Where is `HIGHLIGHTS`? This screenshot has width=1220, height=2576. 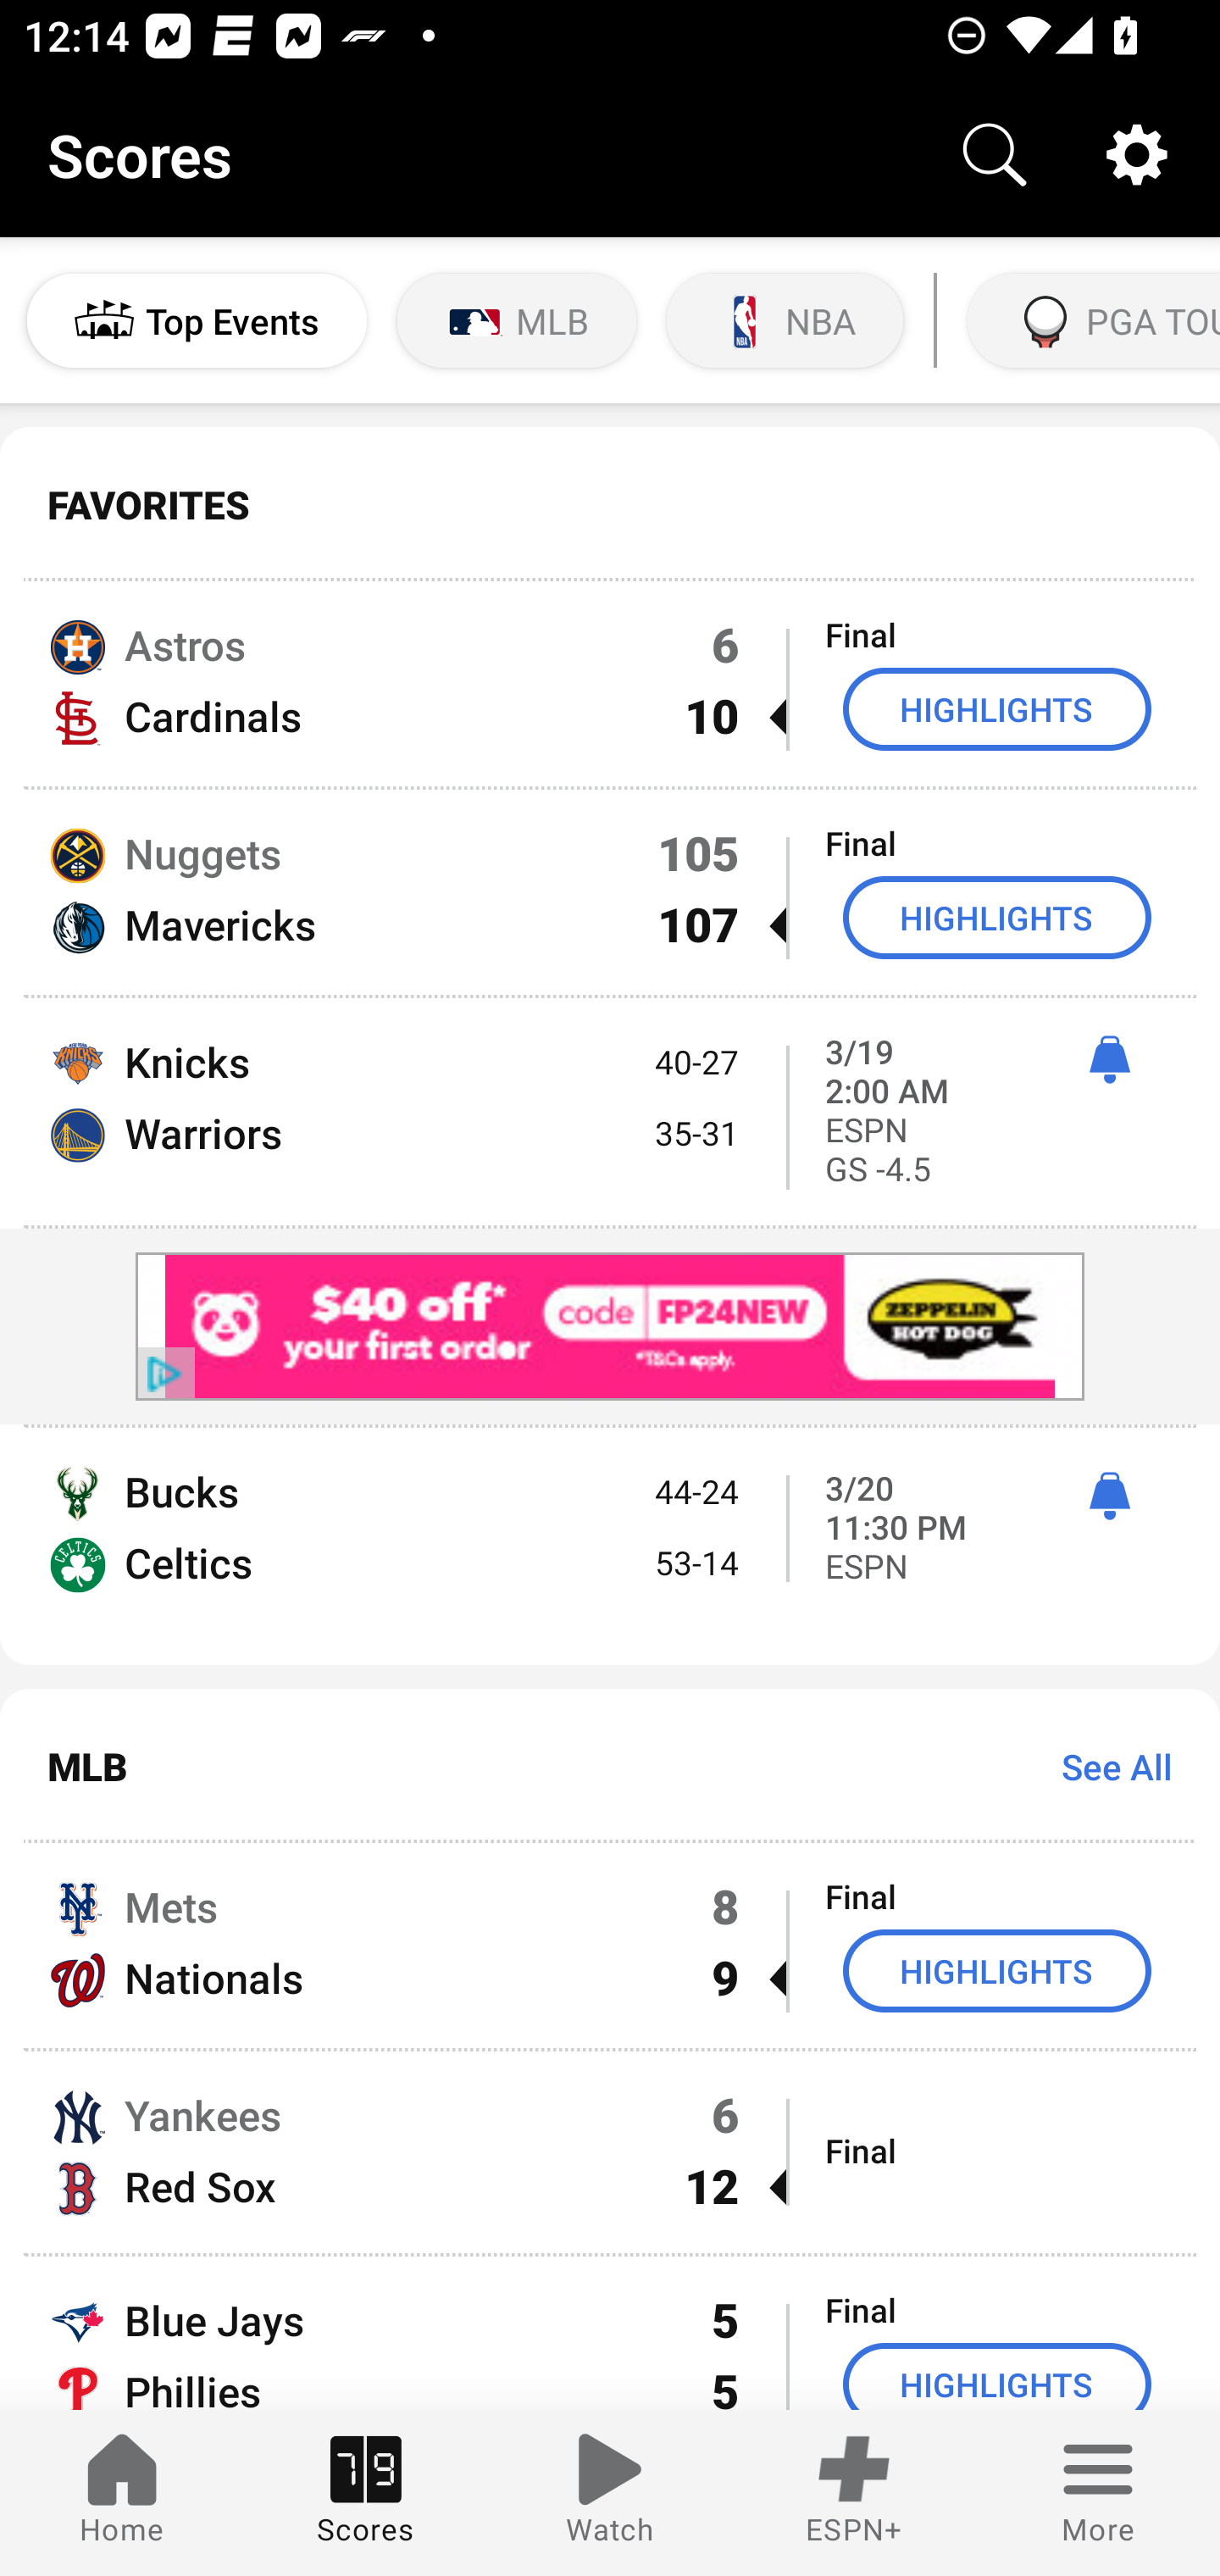
HIGHLIGHTS is located at coordinates (997, 1970).